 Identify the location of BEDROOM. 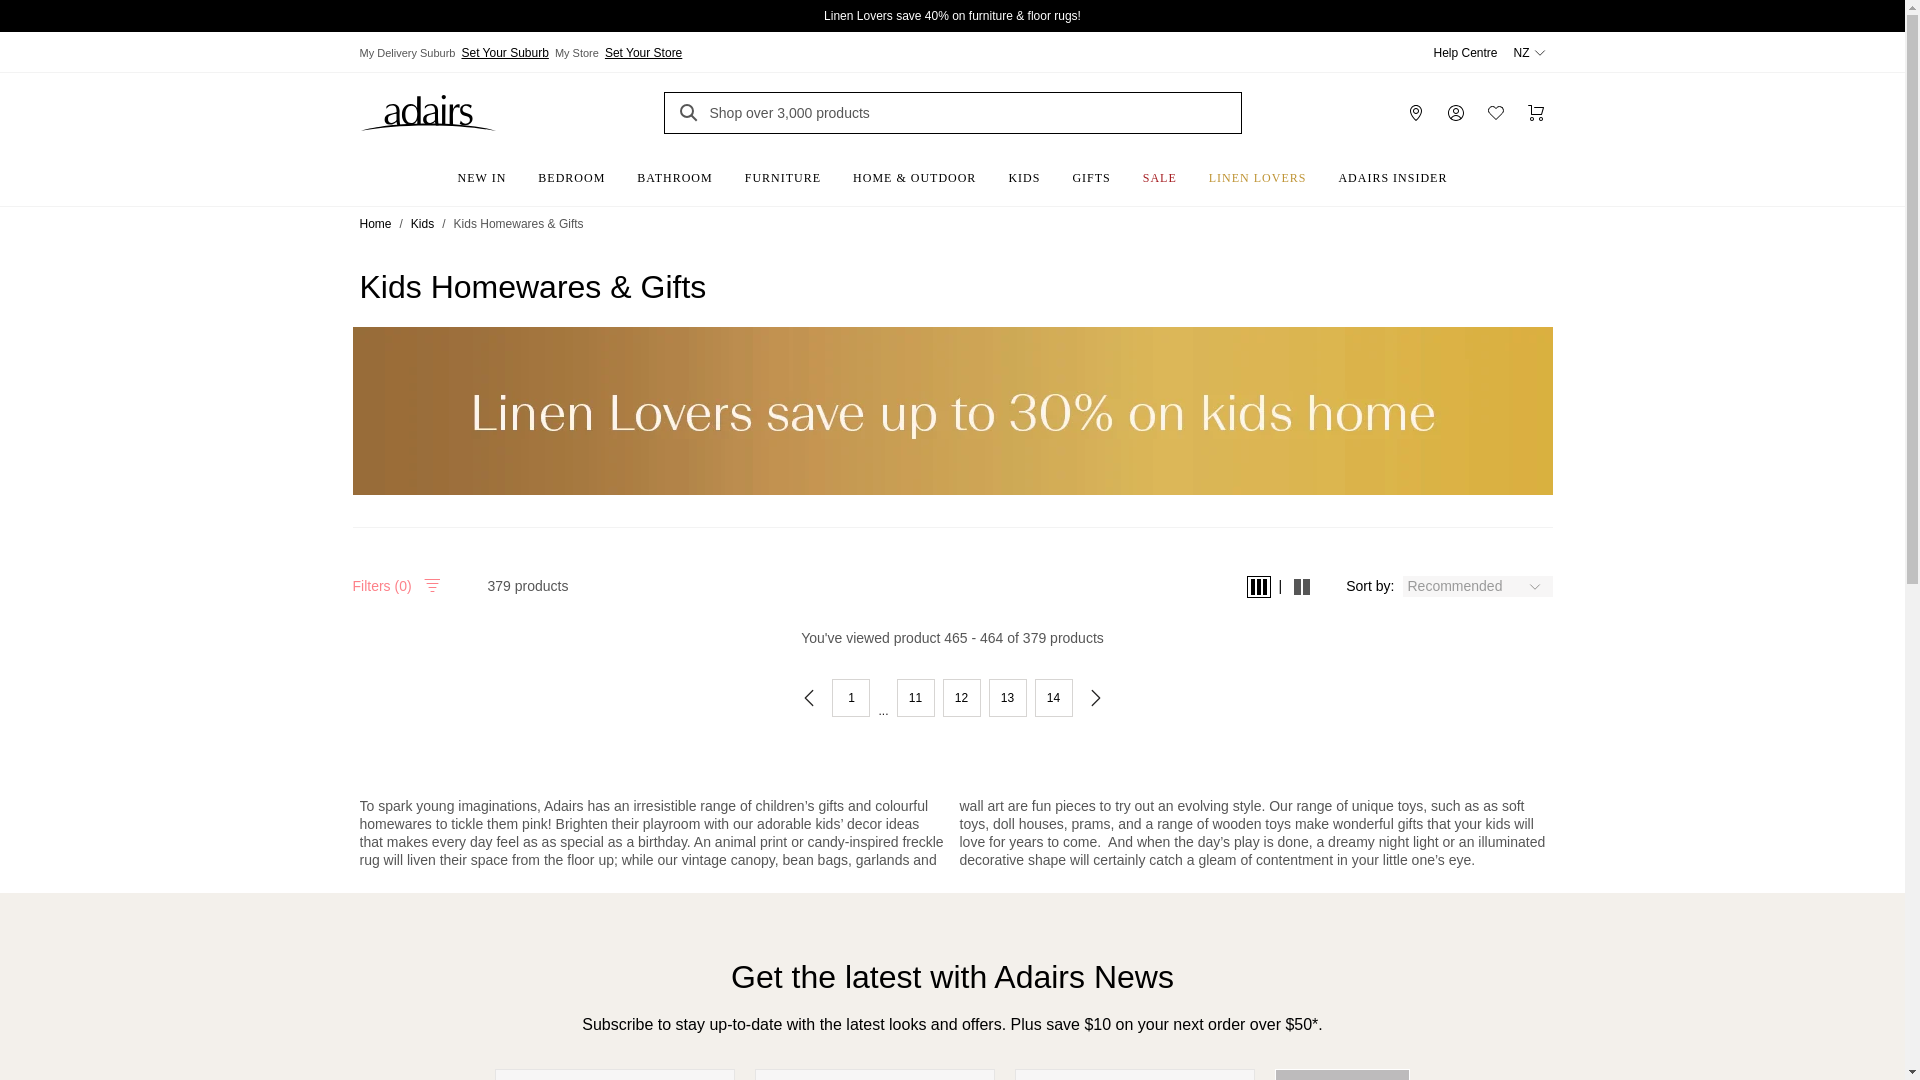
(571, 172).